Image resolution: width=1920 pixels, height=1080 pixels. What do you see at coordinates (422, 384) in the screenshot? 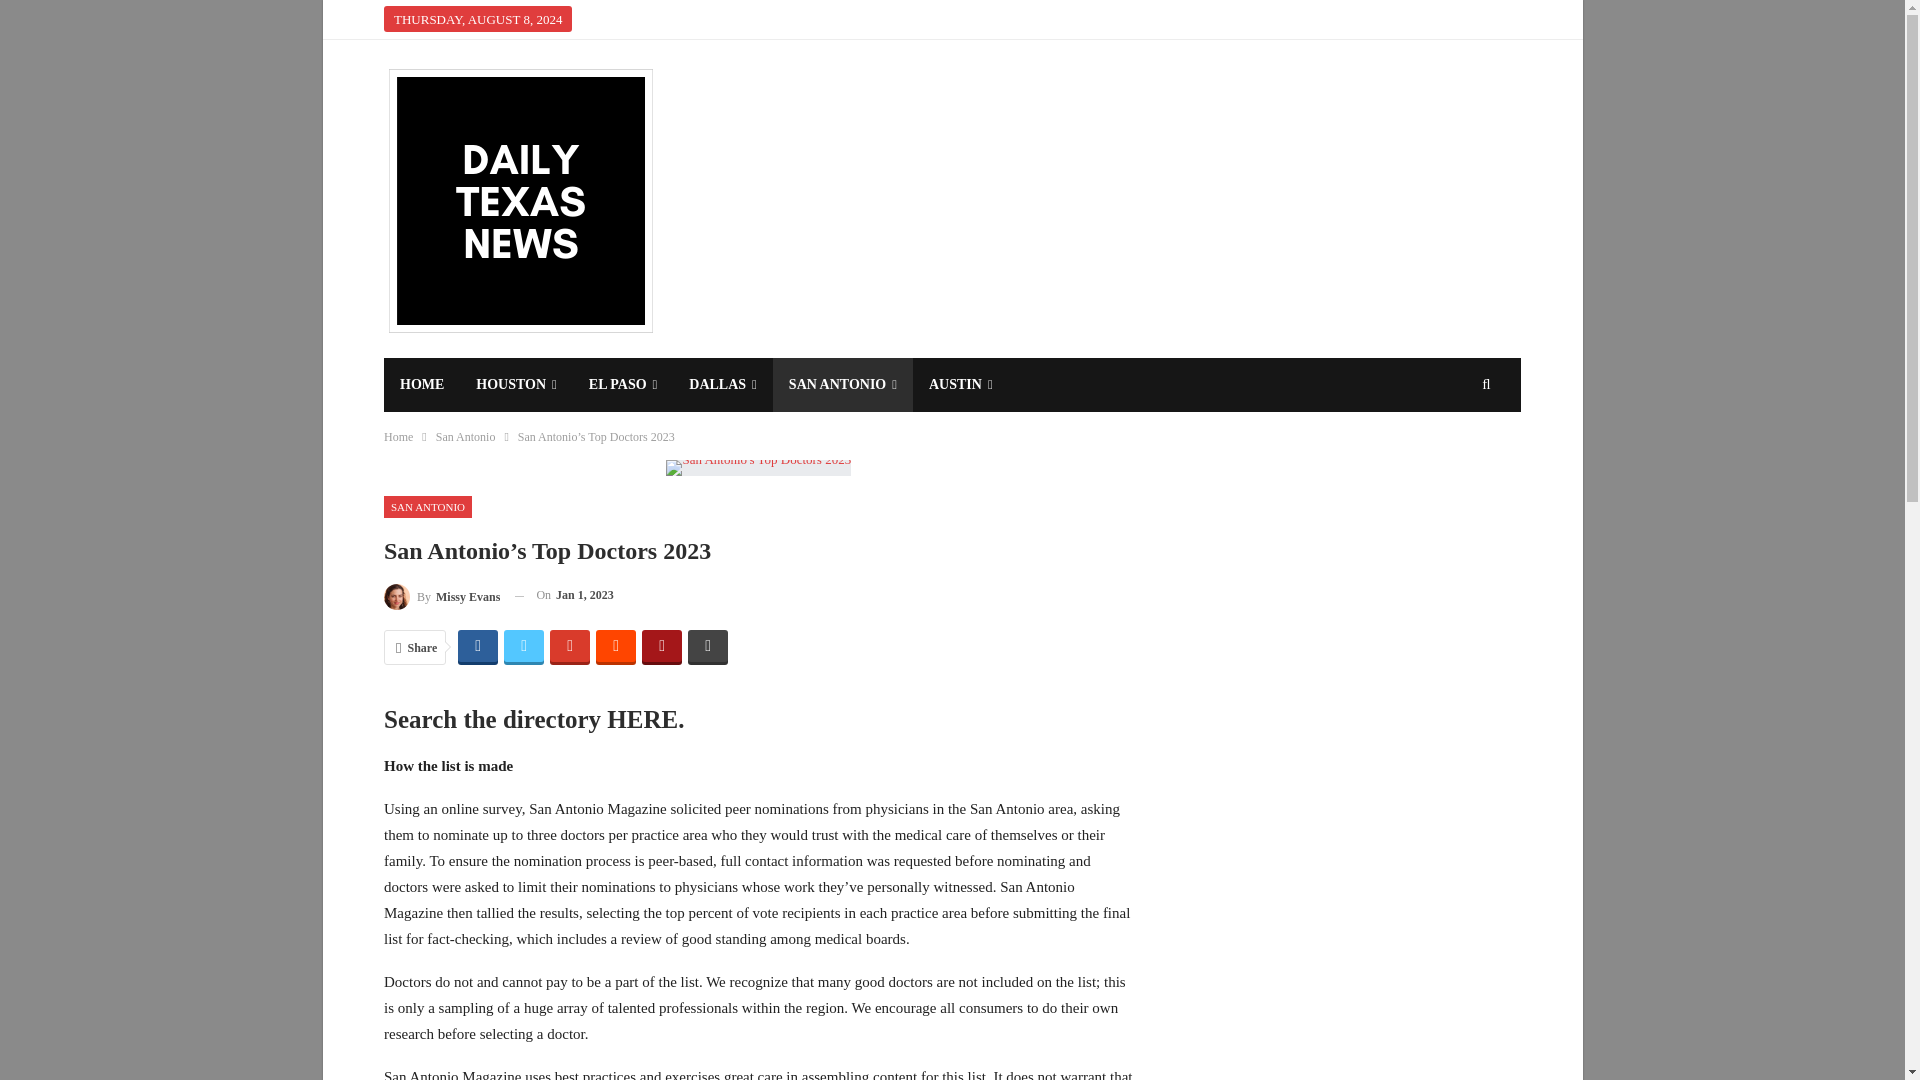
I see `HOME` at bounding box center [422, 384].